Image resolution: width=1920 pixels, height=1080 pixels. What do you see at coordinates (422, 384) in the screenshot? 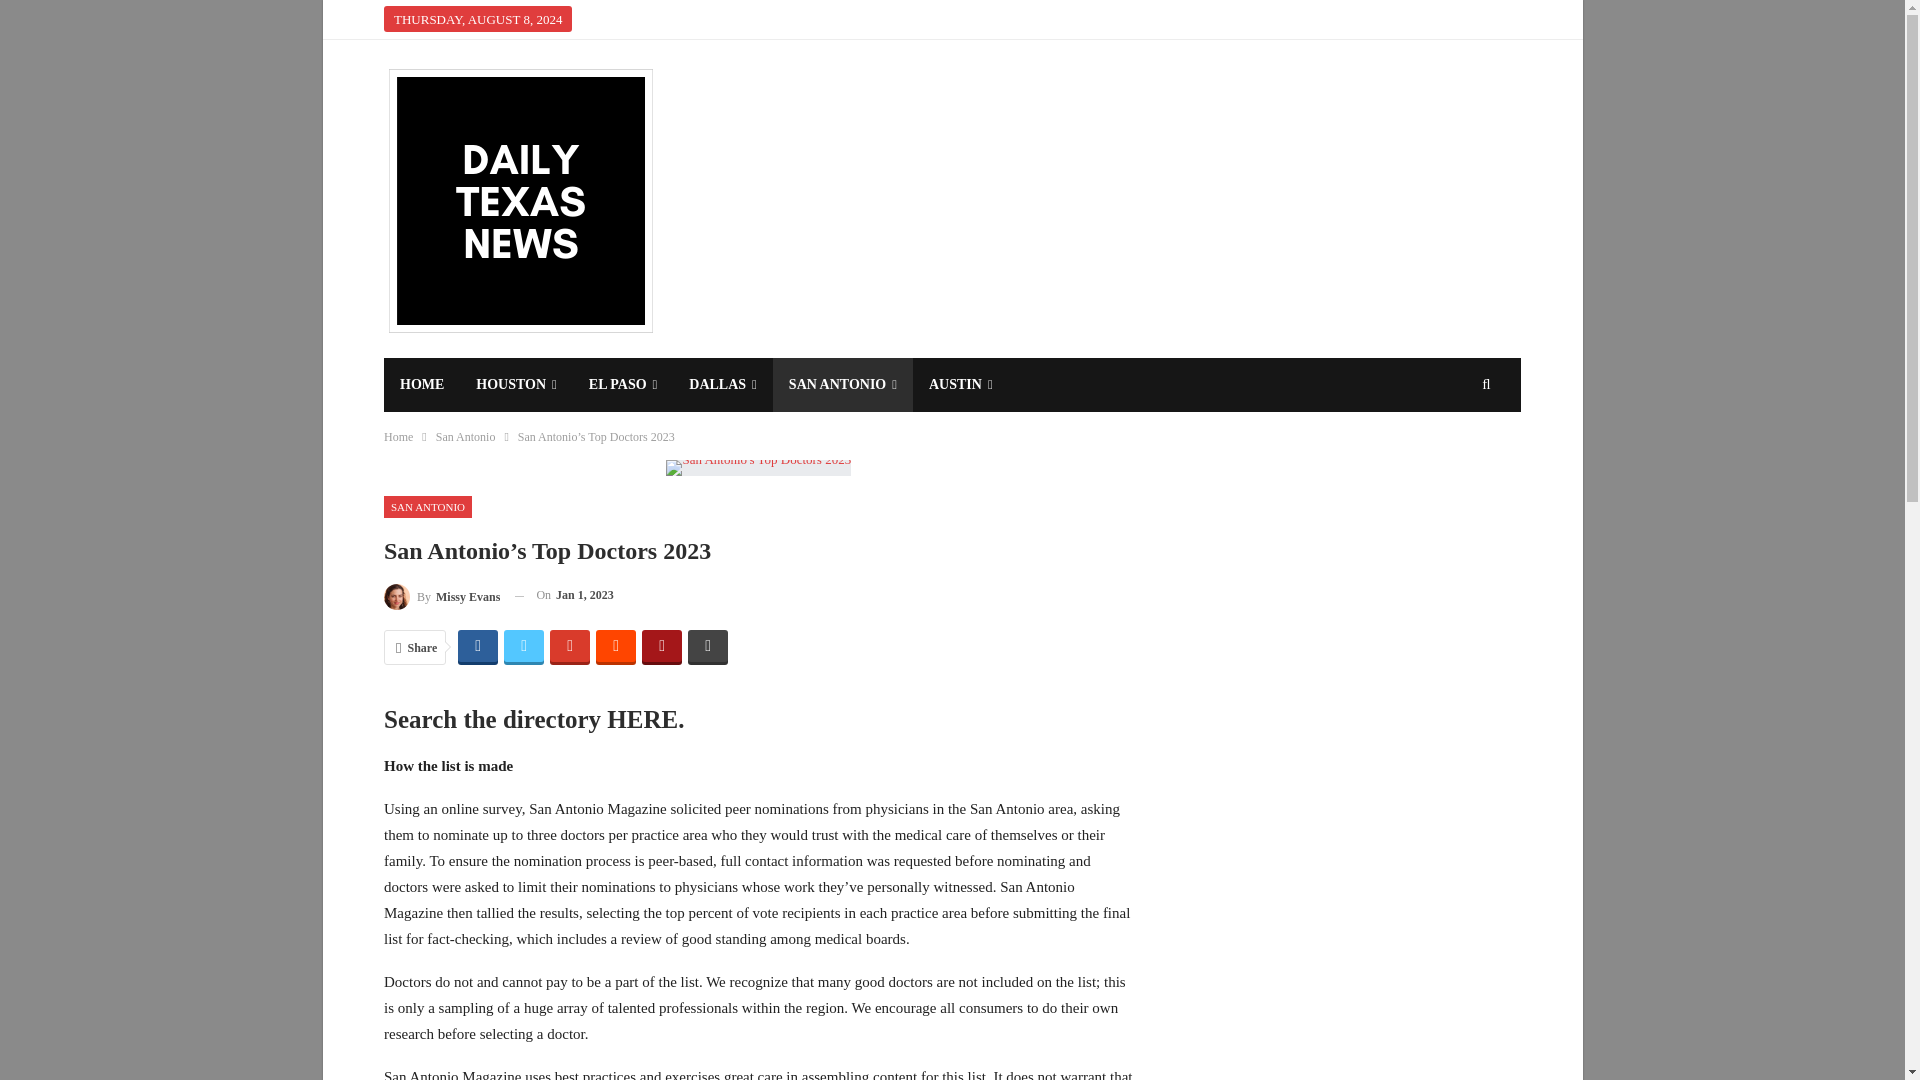
I see `HOME` at bounding box center [422, 384].